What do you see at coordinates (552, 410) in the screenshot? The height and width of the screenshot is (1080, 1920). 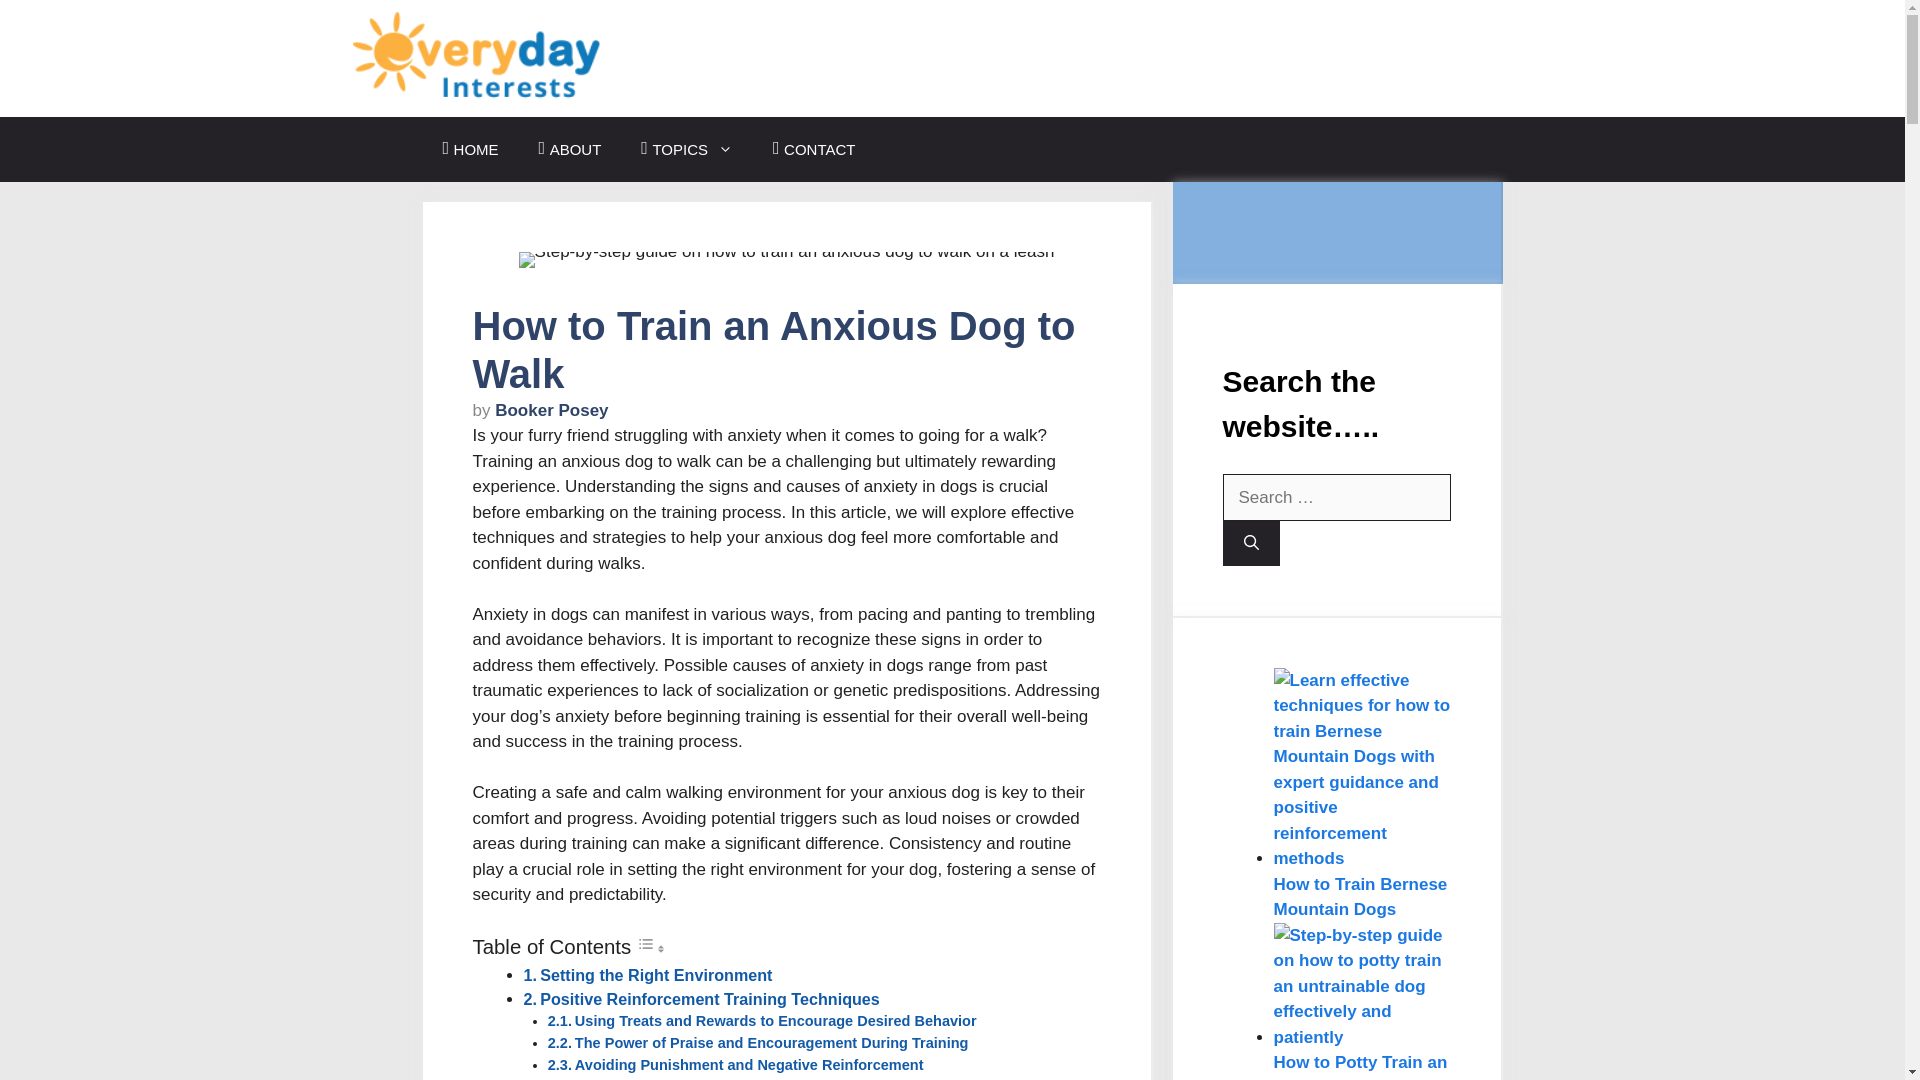 I see `View all posts by Booker Posey` at bounding box center [552, 410].